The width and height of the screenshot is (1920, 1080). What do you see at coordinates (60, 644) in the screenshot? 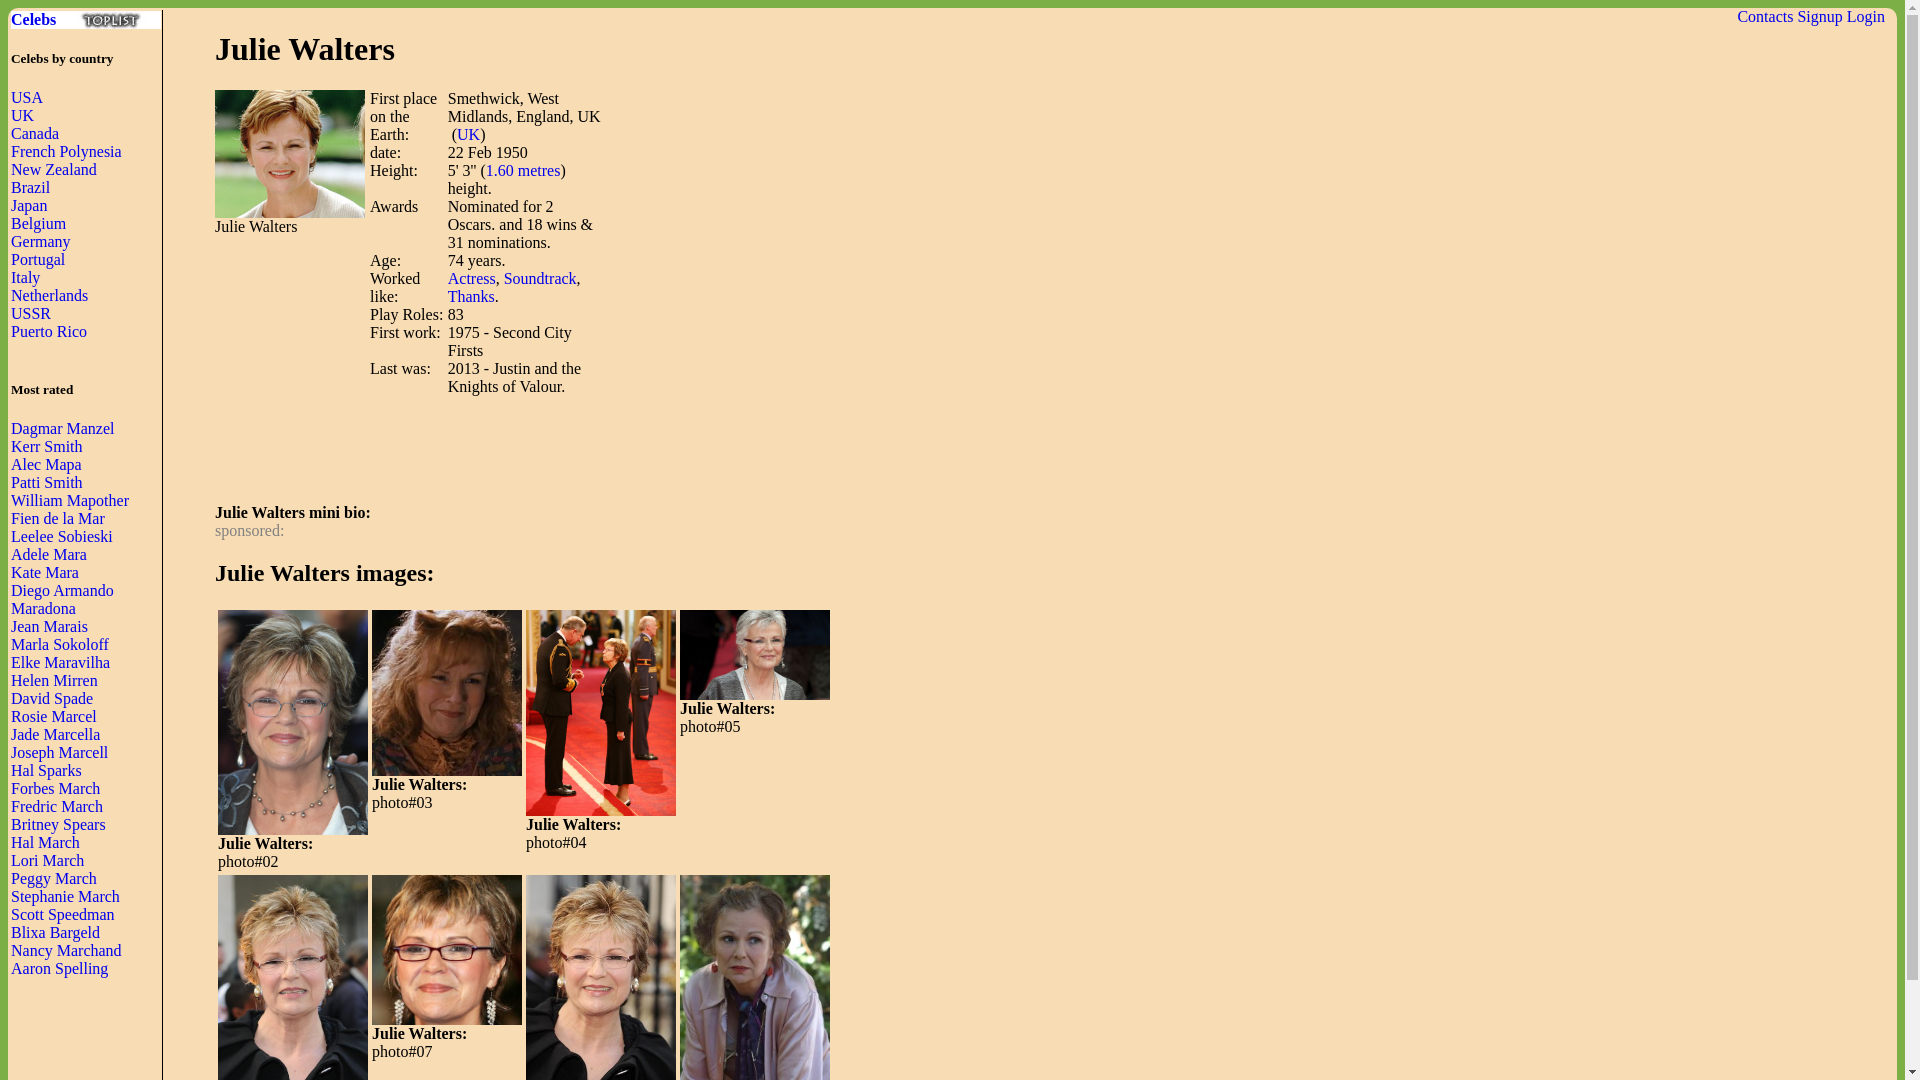
I see `Marla Sokoloff` at bounding box center [60, 644].